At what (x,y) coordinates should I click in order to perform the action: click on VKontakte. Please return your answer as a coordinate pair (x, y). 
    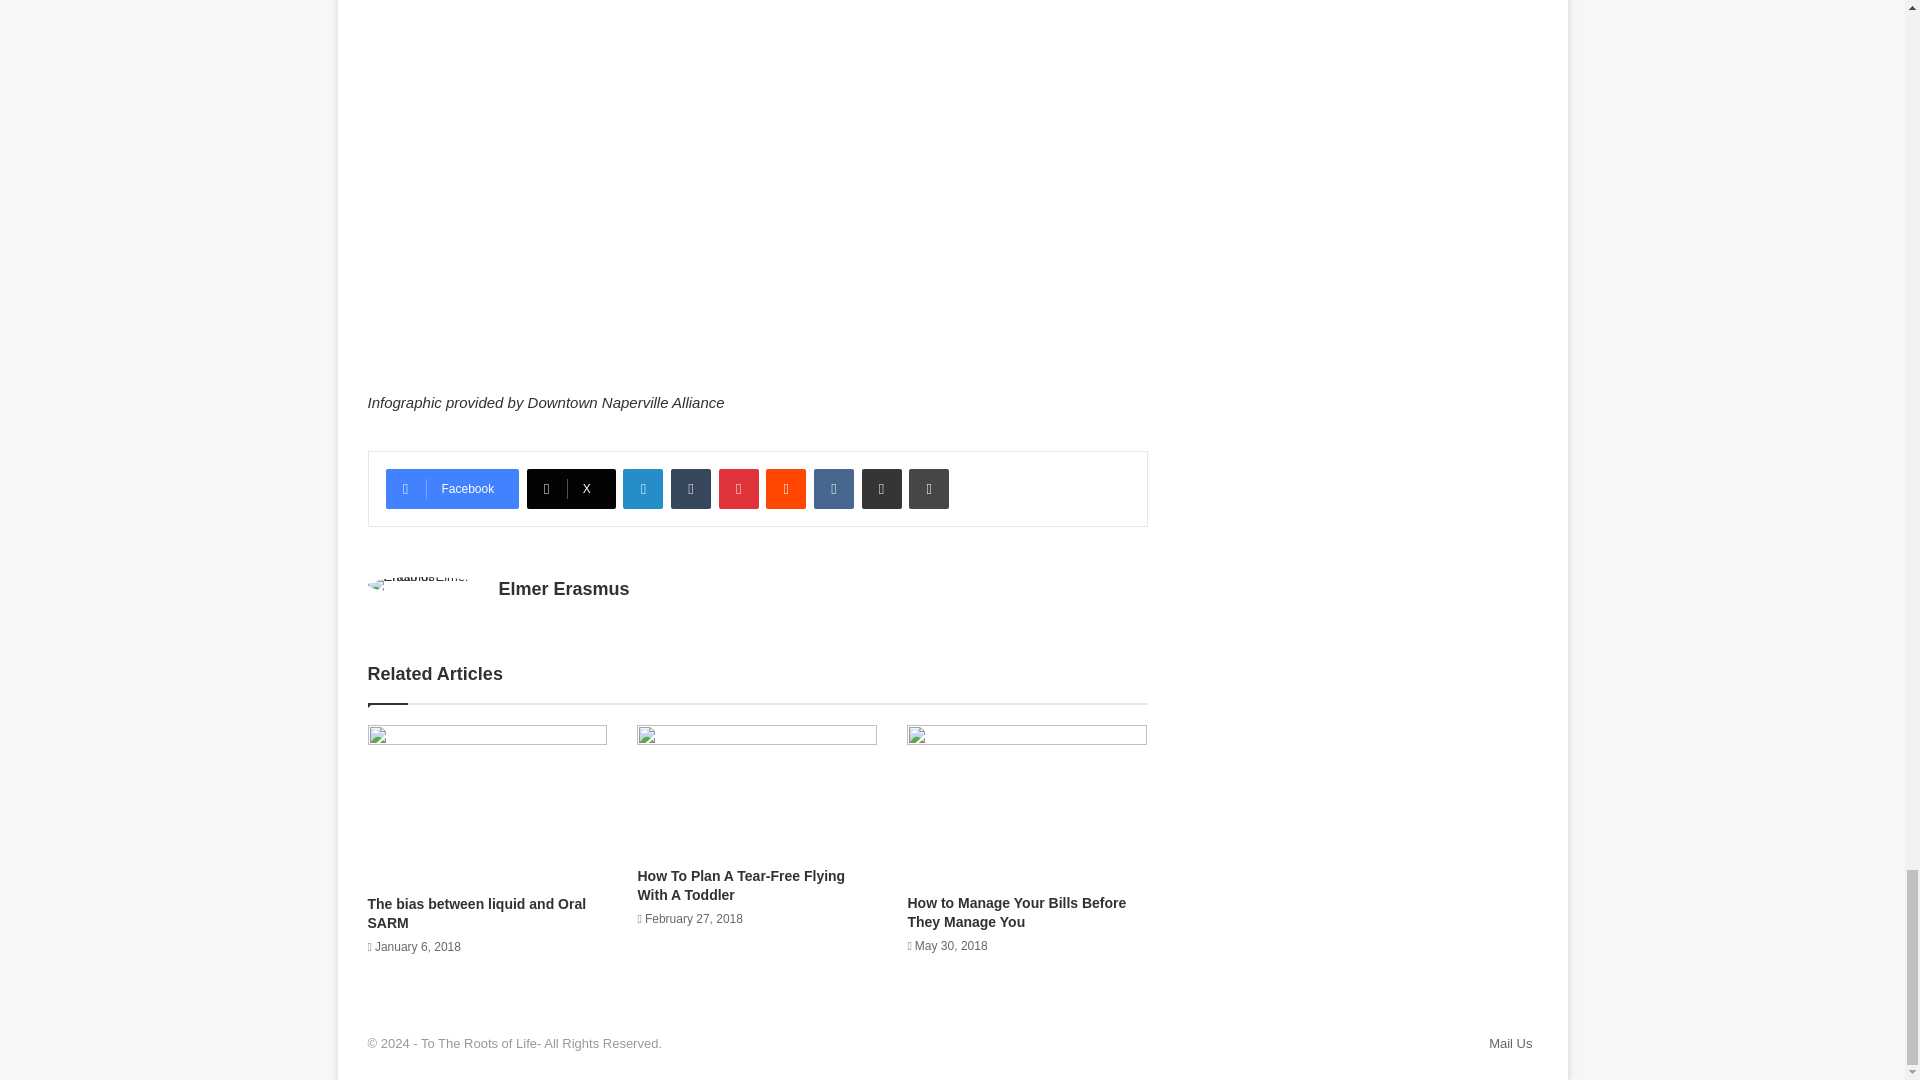
    Looking at the image, I should click on (834, 488).